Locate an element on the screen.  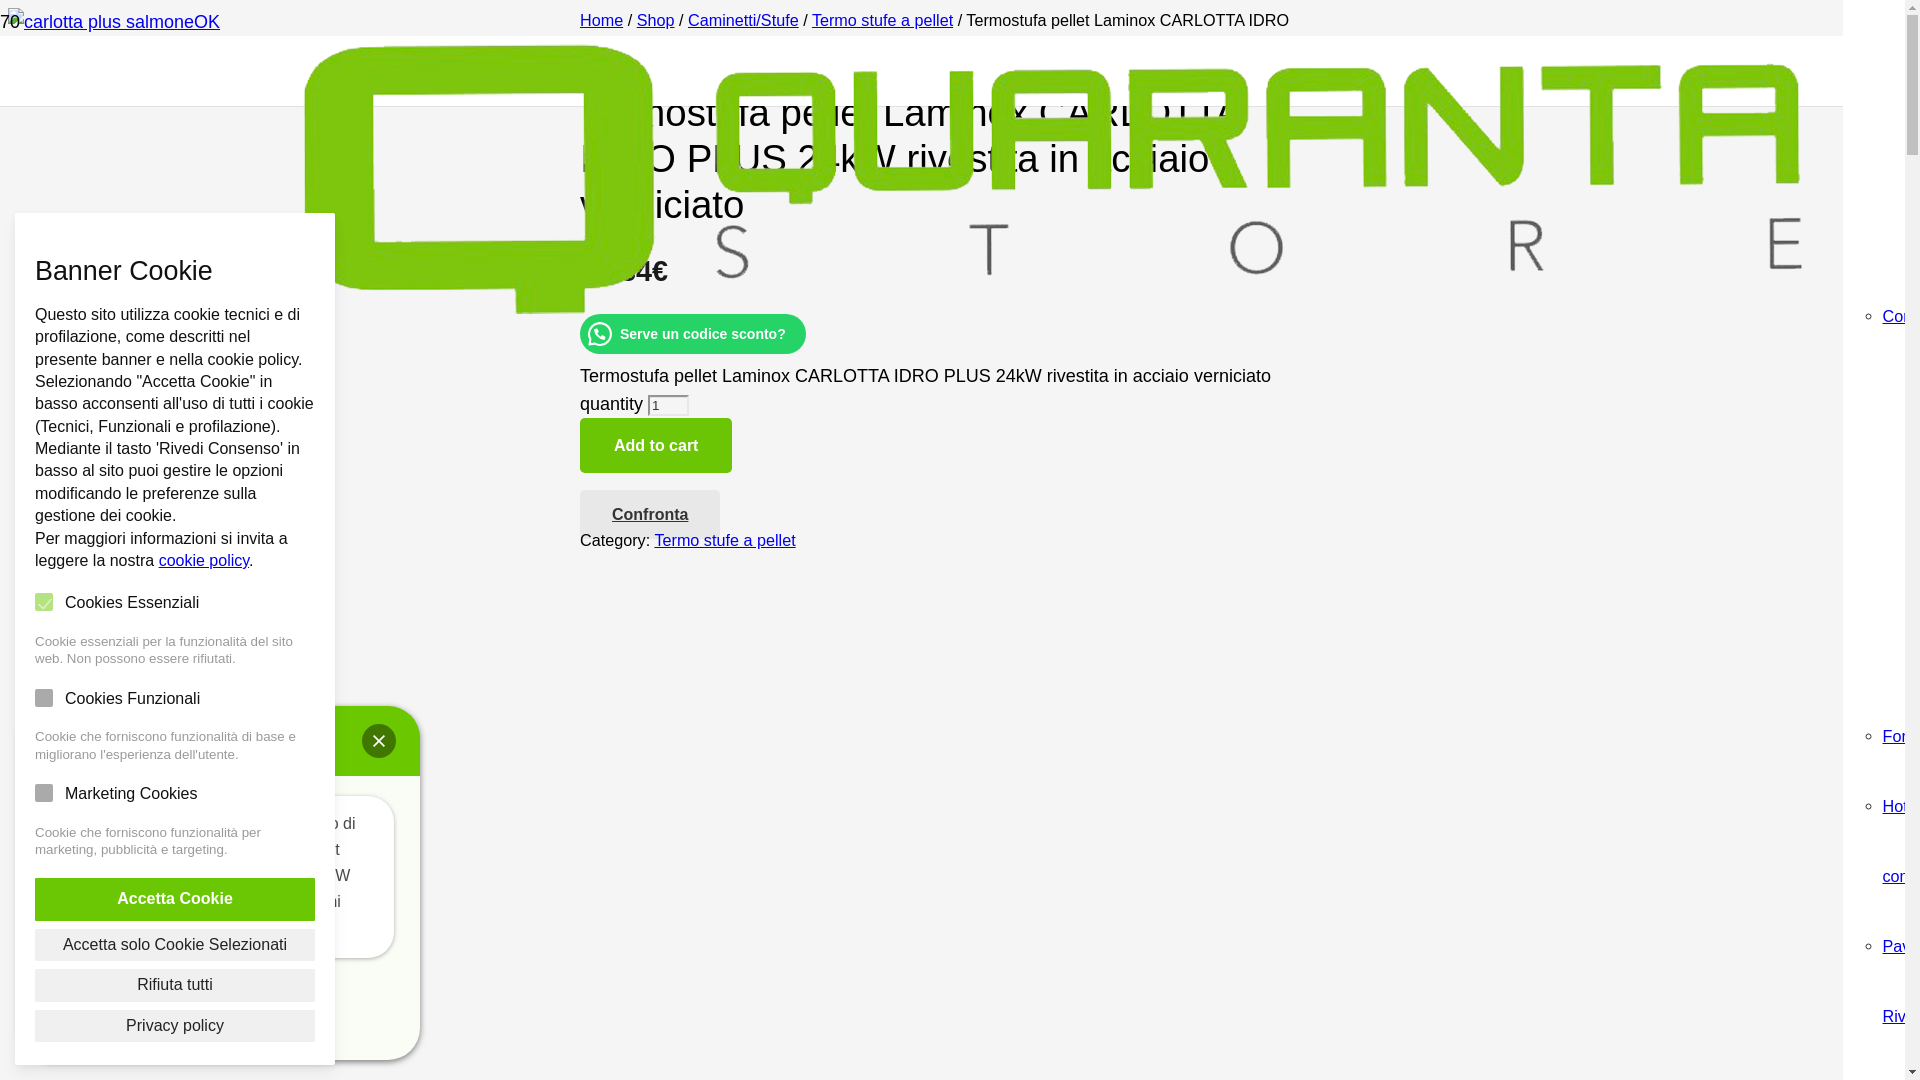
Chiudi is located at coordinates (379, 741).